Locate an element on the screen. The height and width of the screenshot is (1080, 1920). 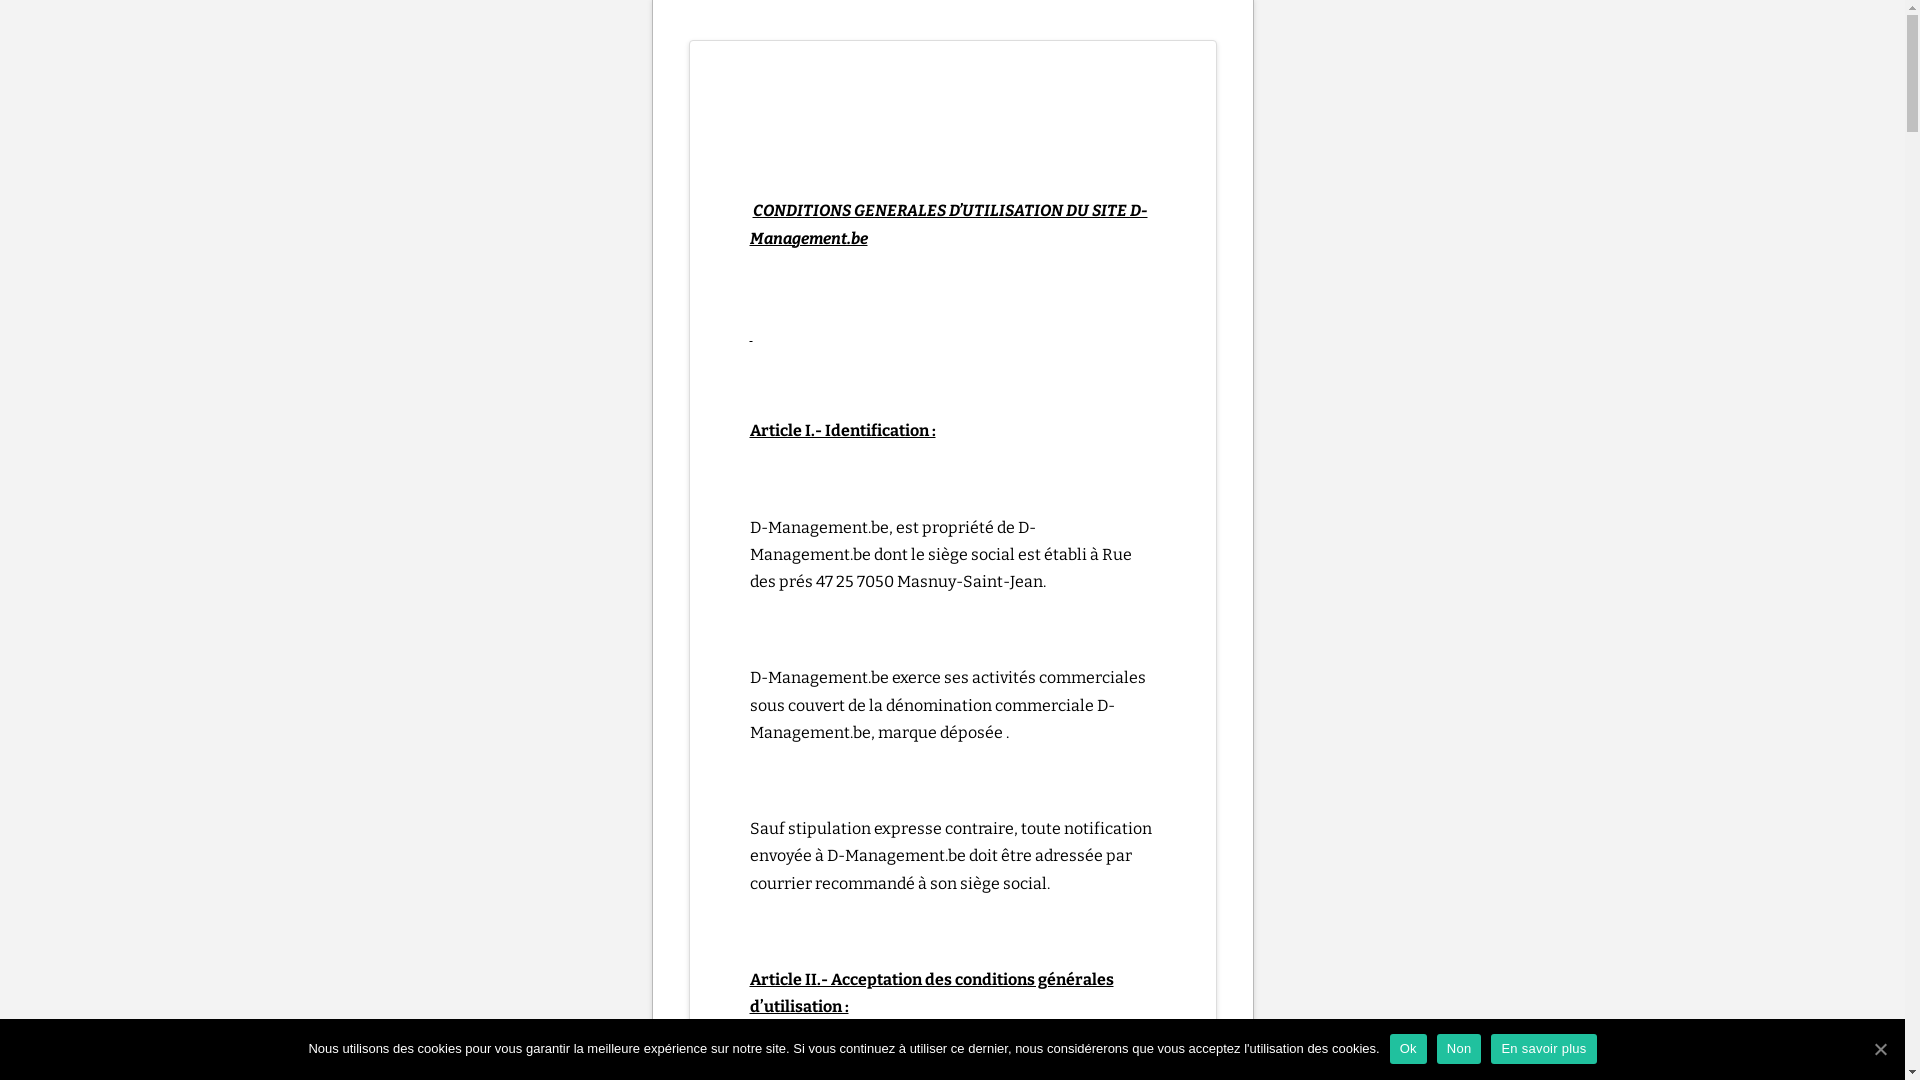
En savoir plus is located at coordinates (1544, 1049).